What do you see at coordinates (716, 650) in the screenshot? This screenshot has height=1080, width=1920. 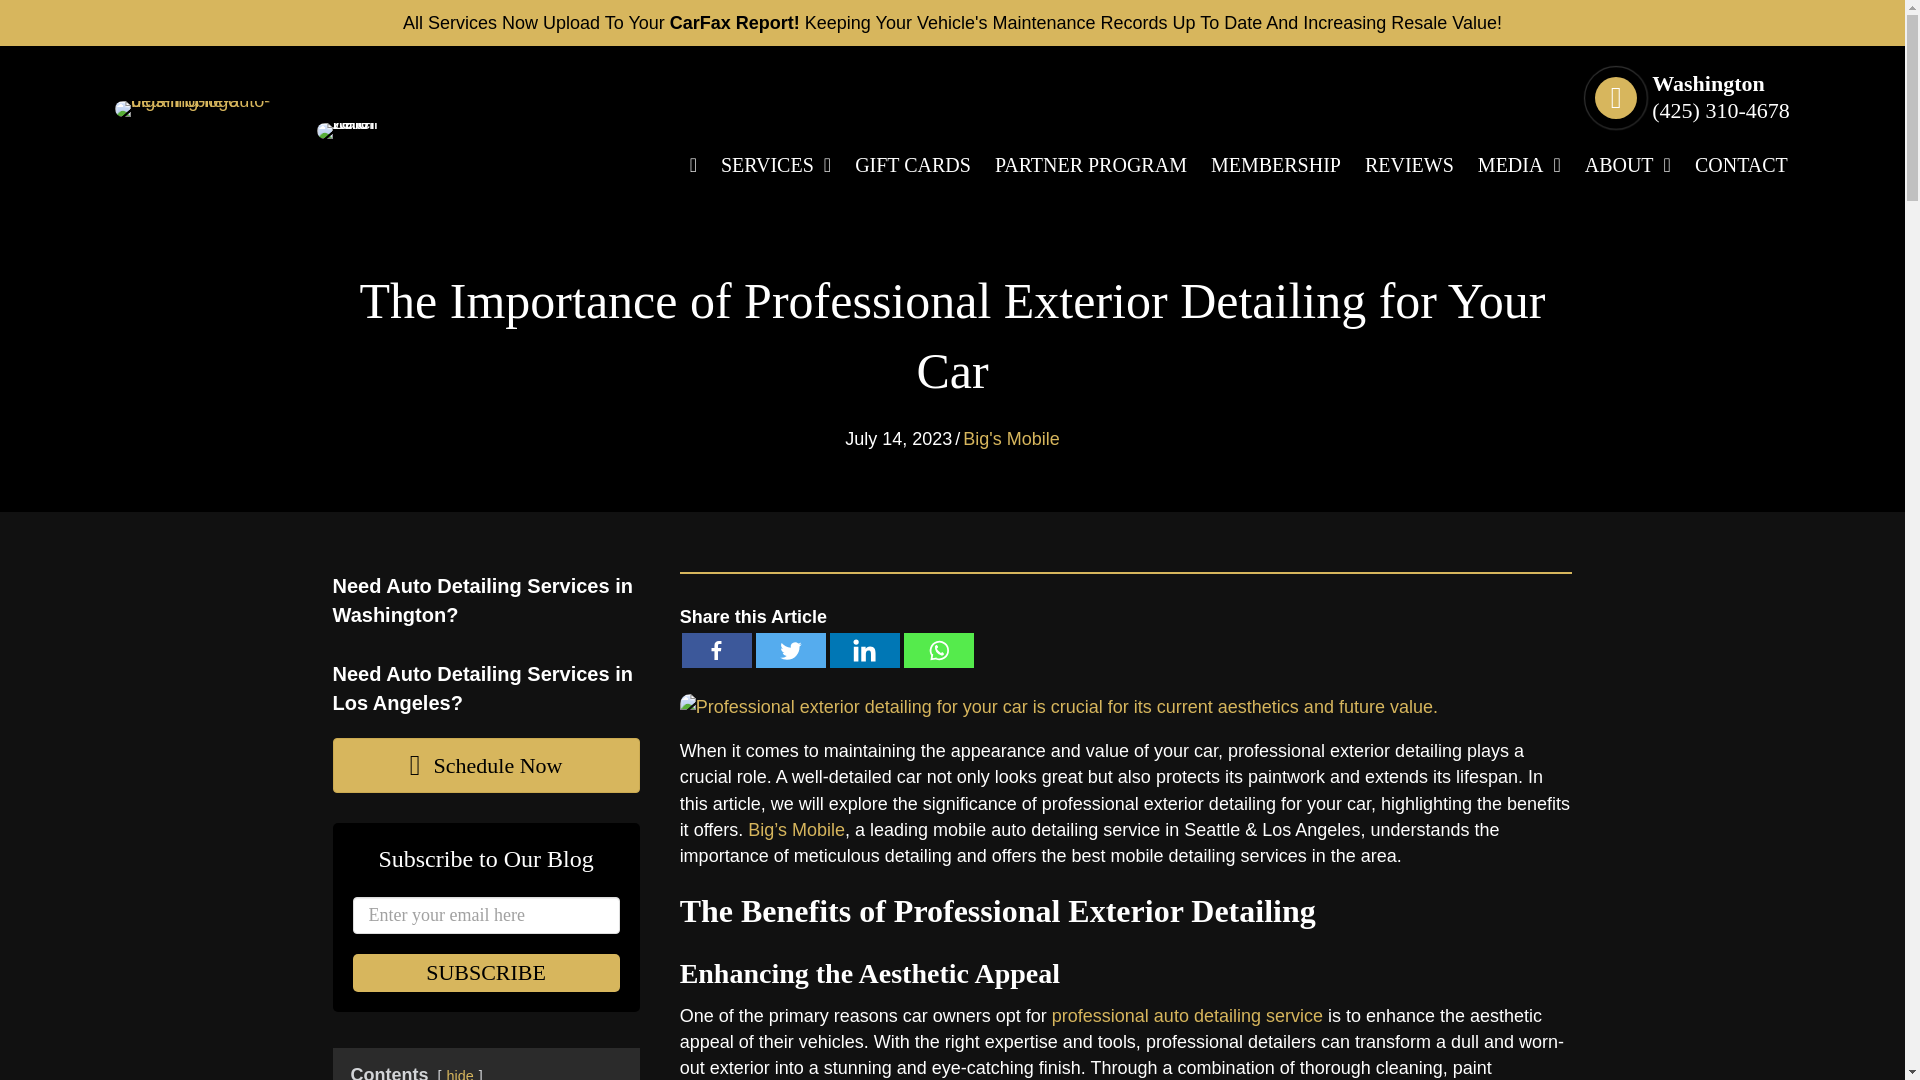 I see `Facebook` at bounding box center [716, 650].